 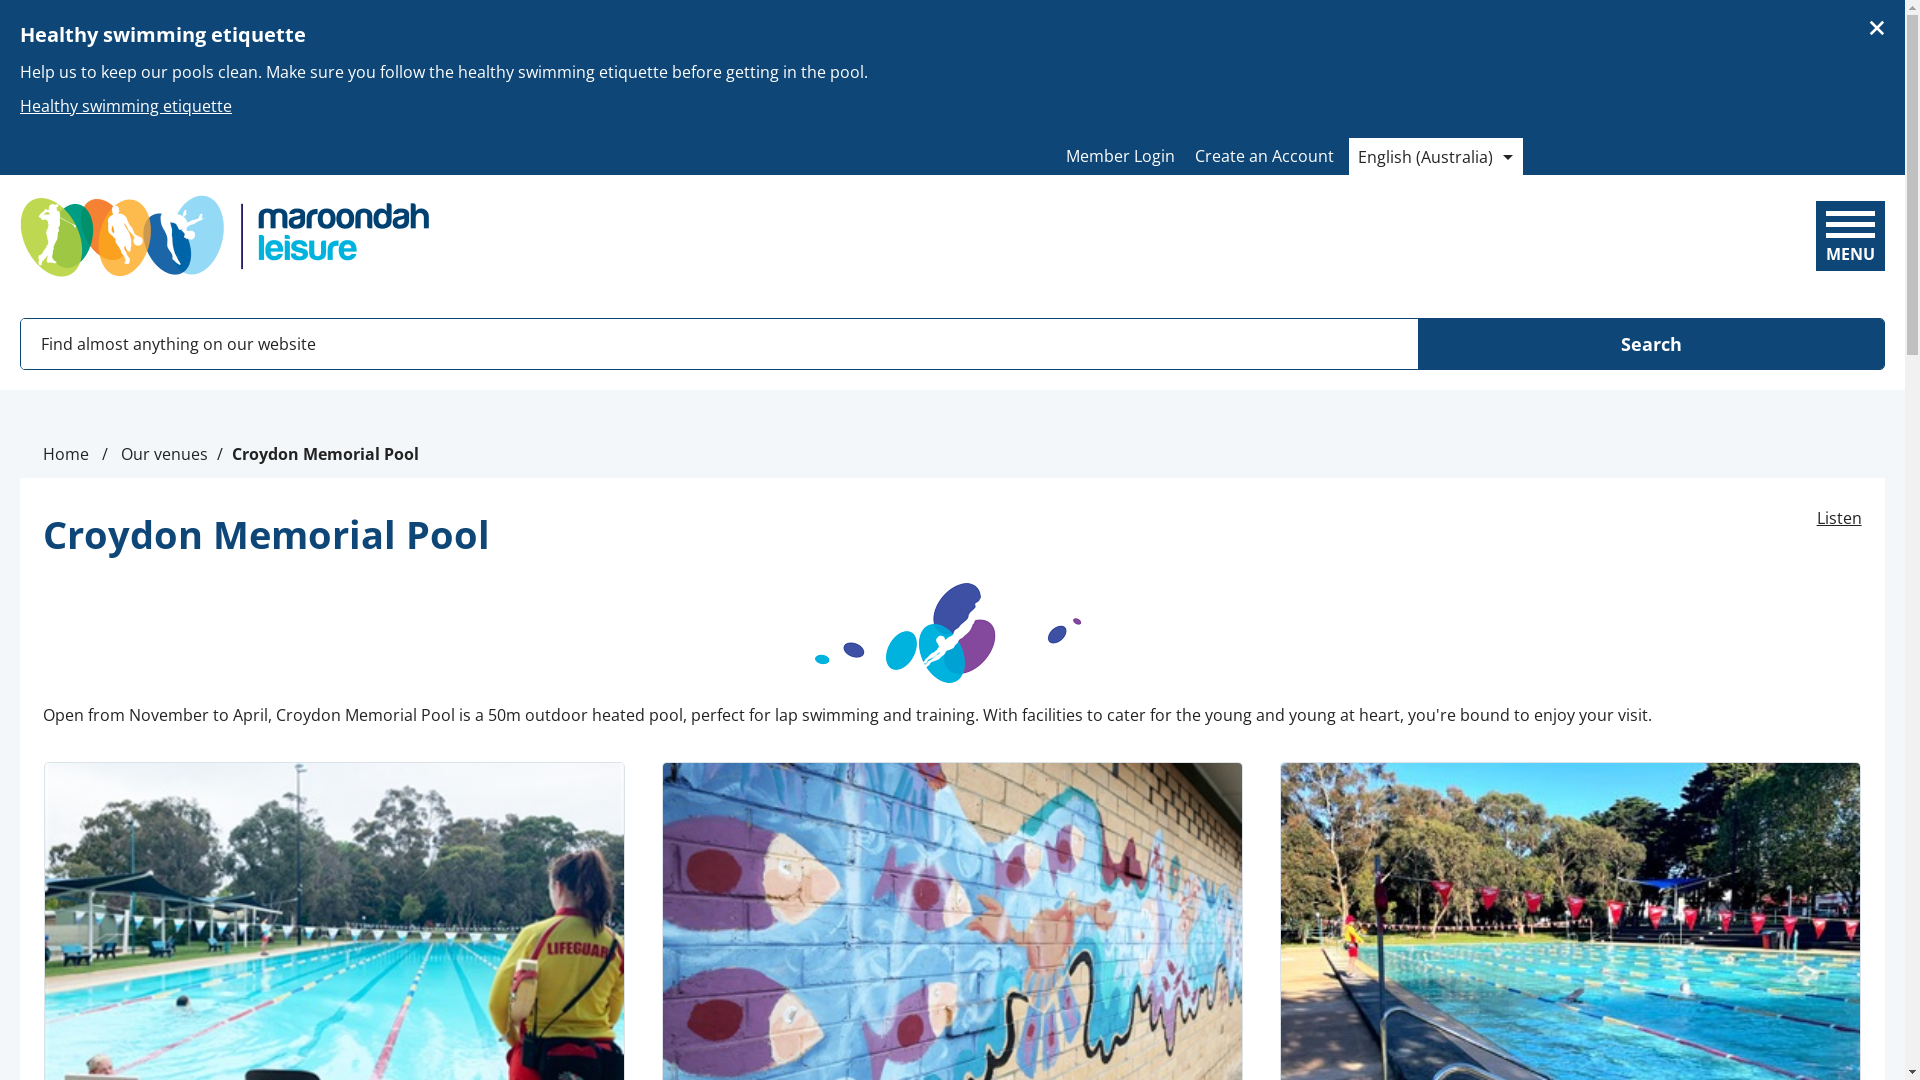 What do you see at coordinates (1850, 228) in the screenshot?
I see `MENU` at bounding box center [1850, 228].